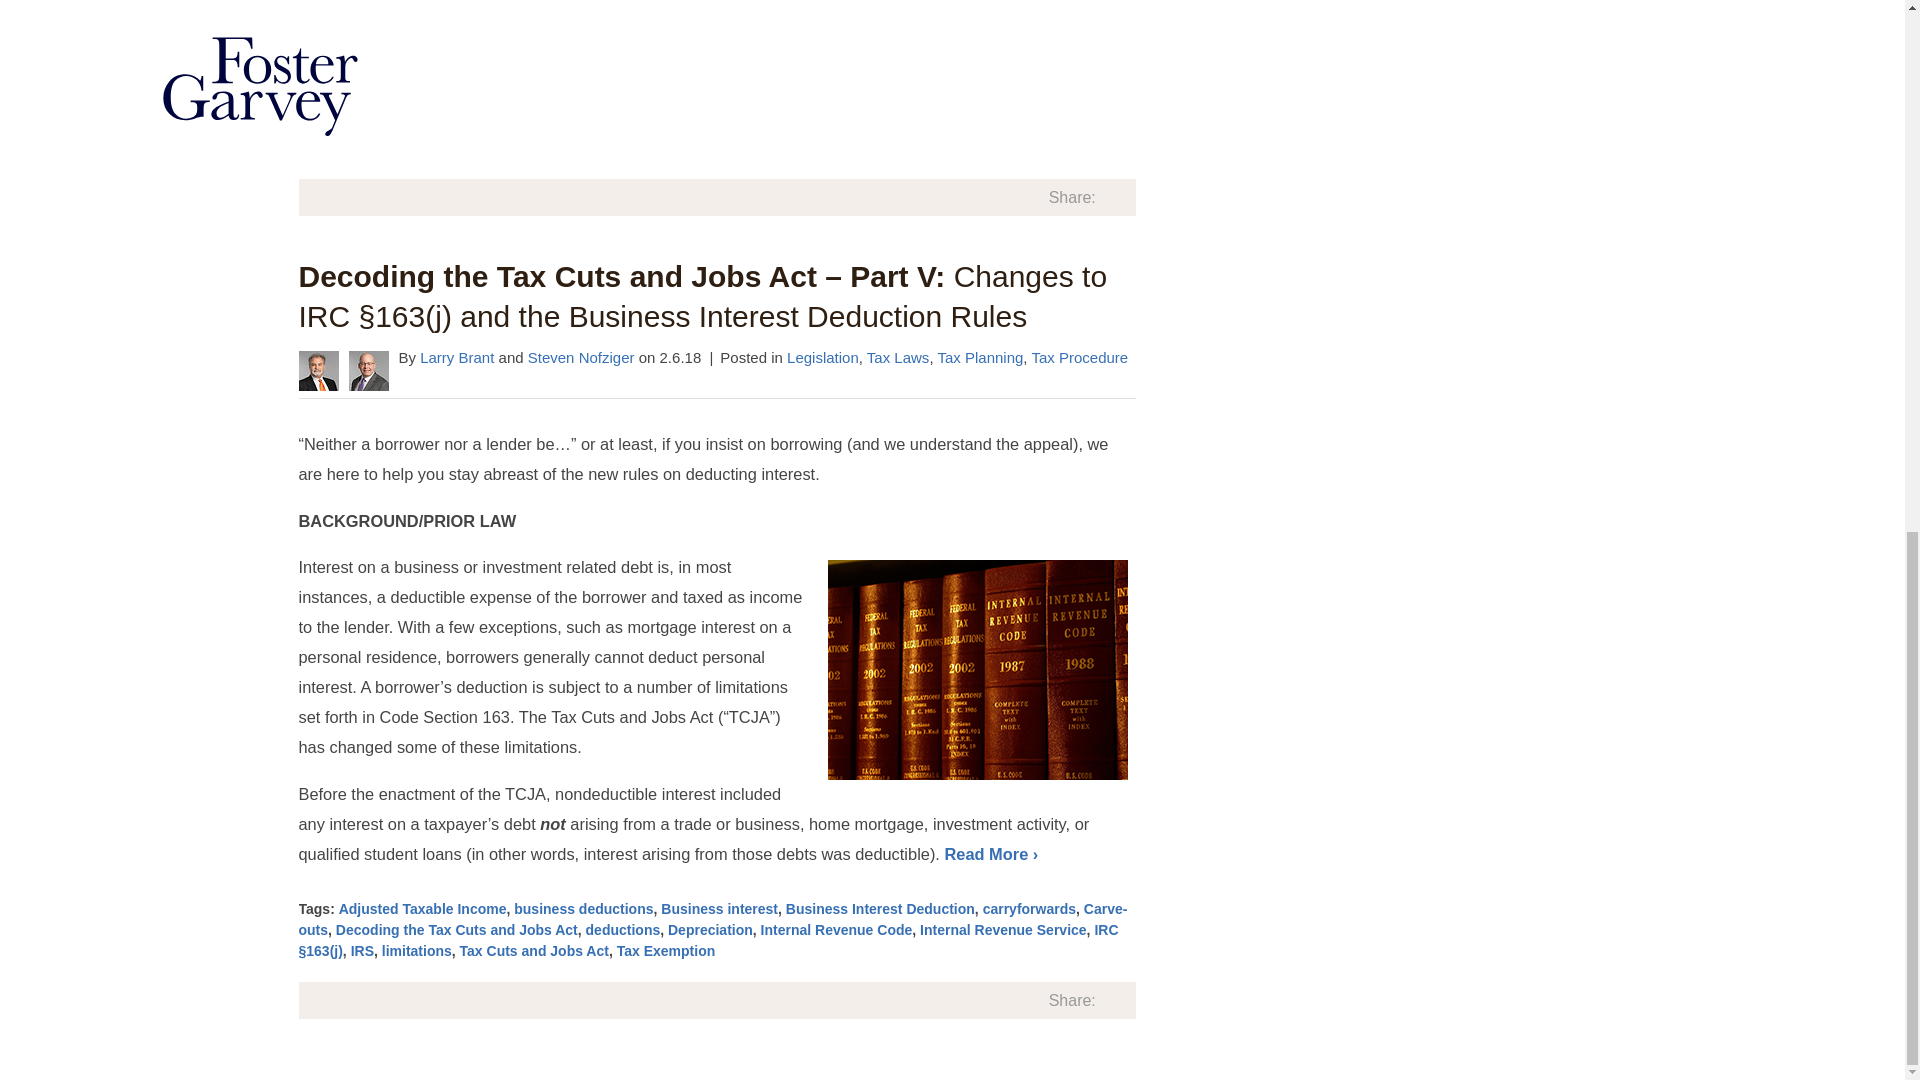 The height and width of the screenshot is (1080, 1920). Describe the element at coordinates (495, 148) in the screenshot. I see `Washington legislature` at that location.